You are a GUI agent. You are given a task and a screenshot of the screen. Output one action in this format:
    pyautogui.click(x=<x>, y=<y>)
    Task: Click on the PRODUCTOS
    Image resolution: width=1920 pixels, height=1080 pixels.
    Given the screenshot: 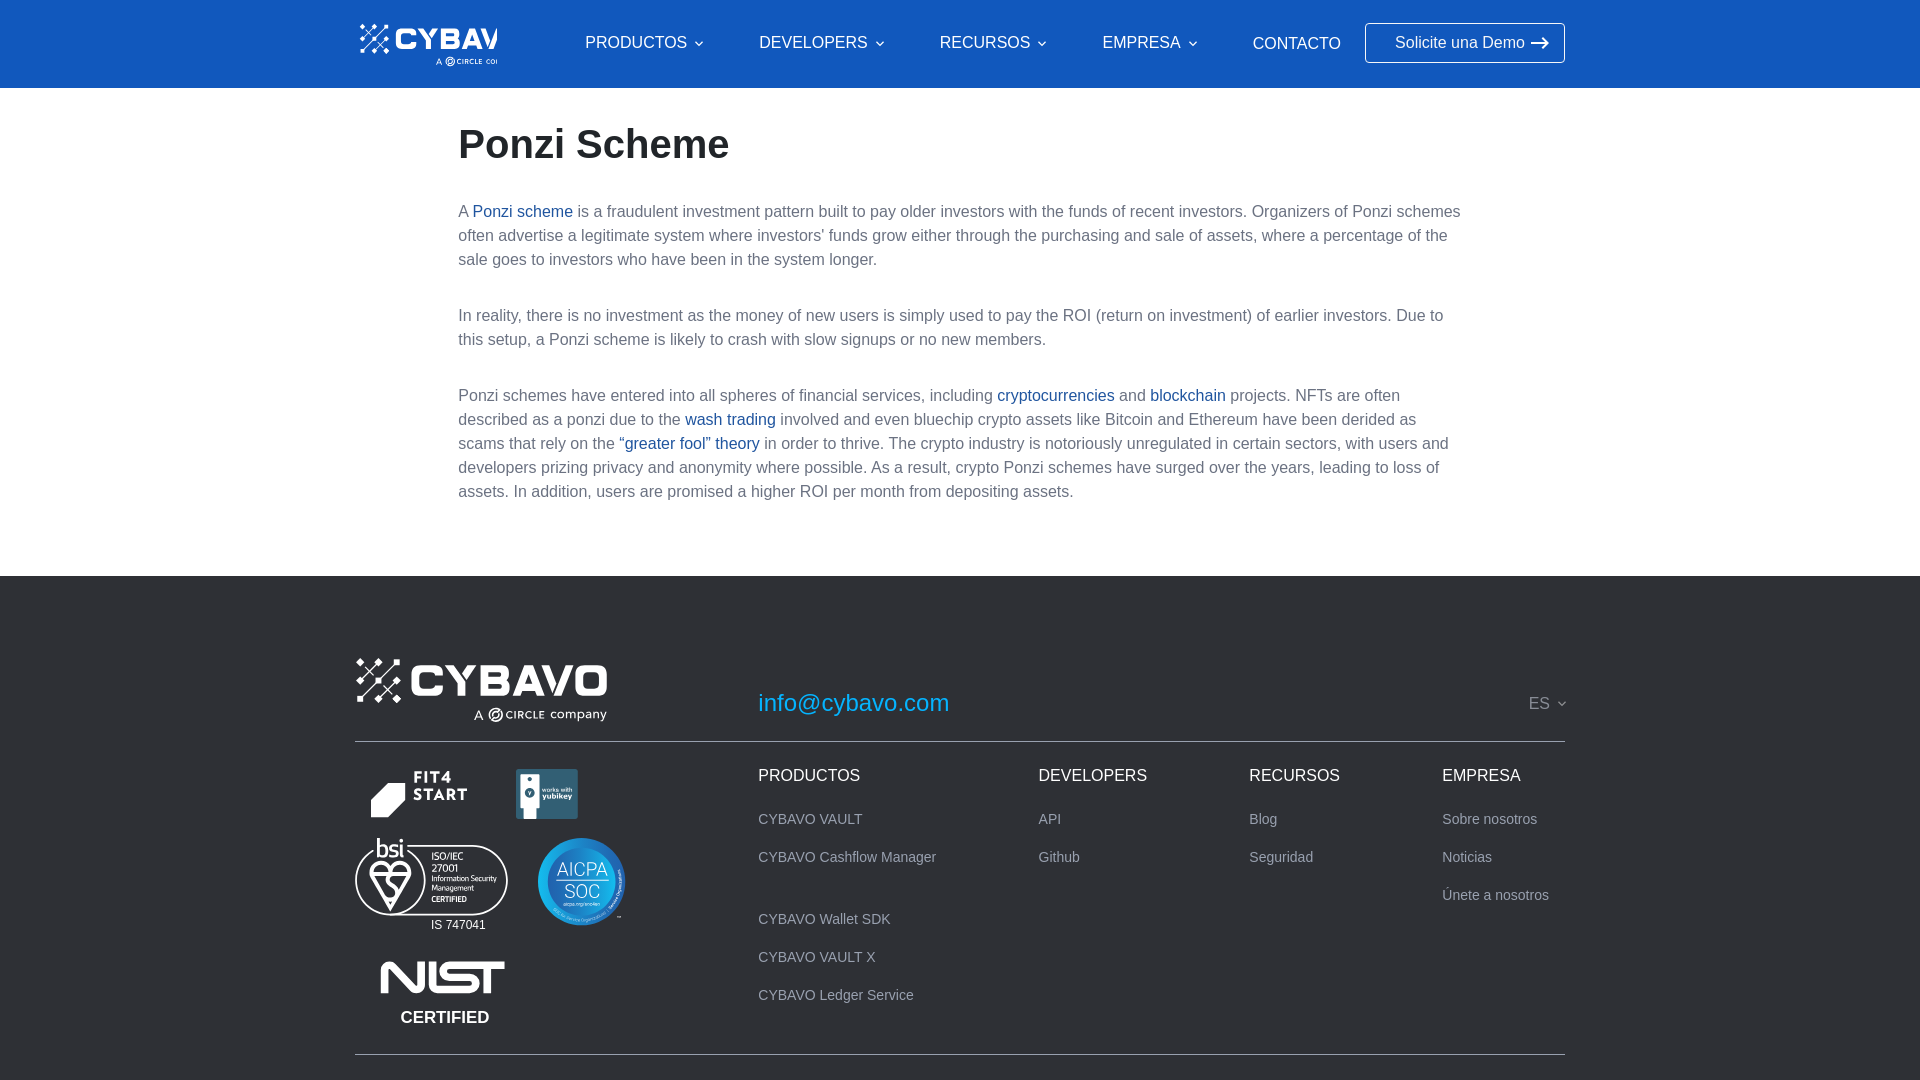 What is the action you would take?
    pyautogui.click(x=648, y=43)
    